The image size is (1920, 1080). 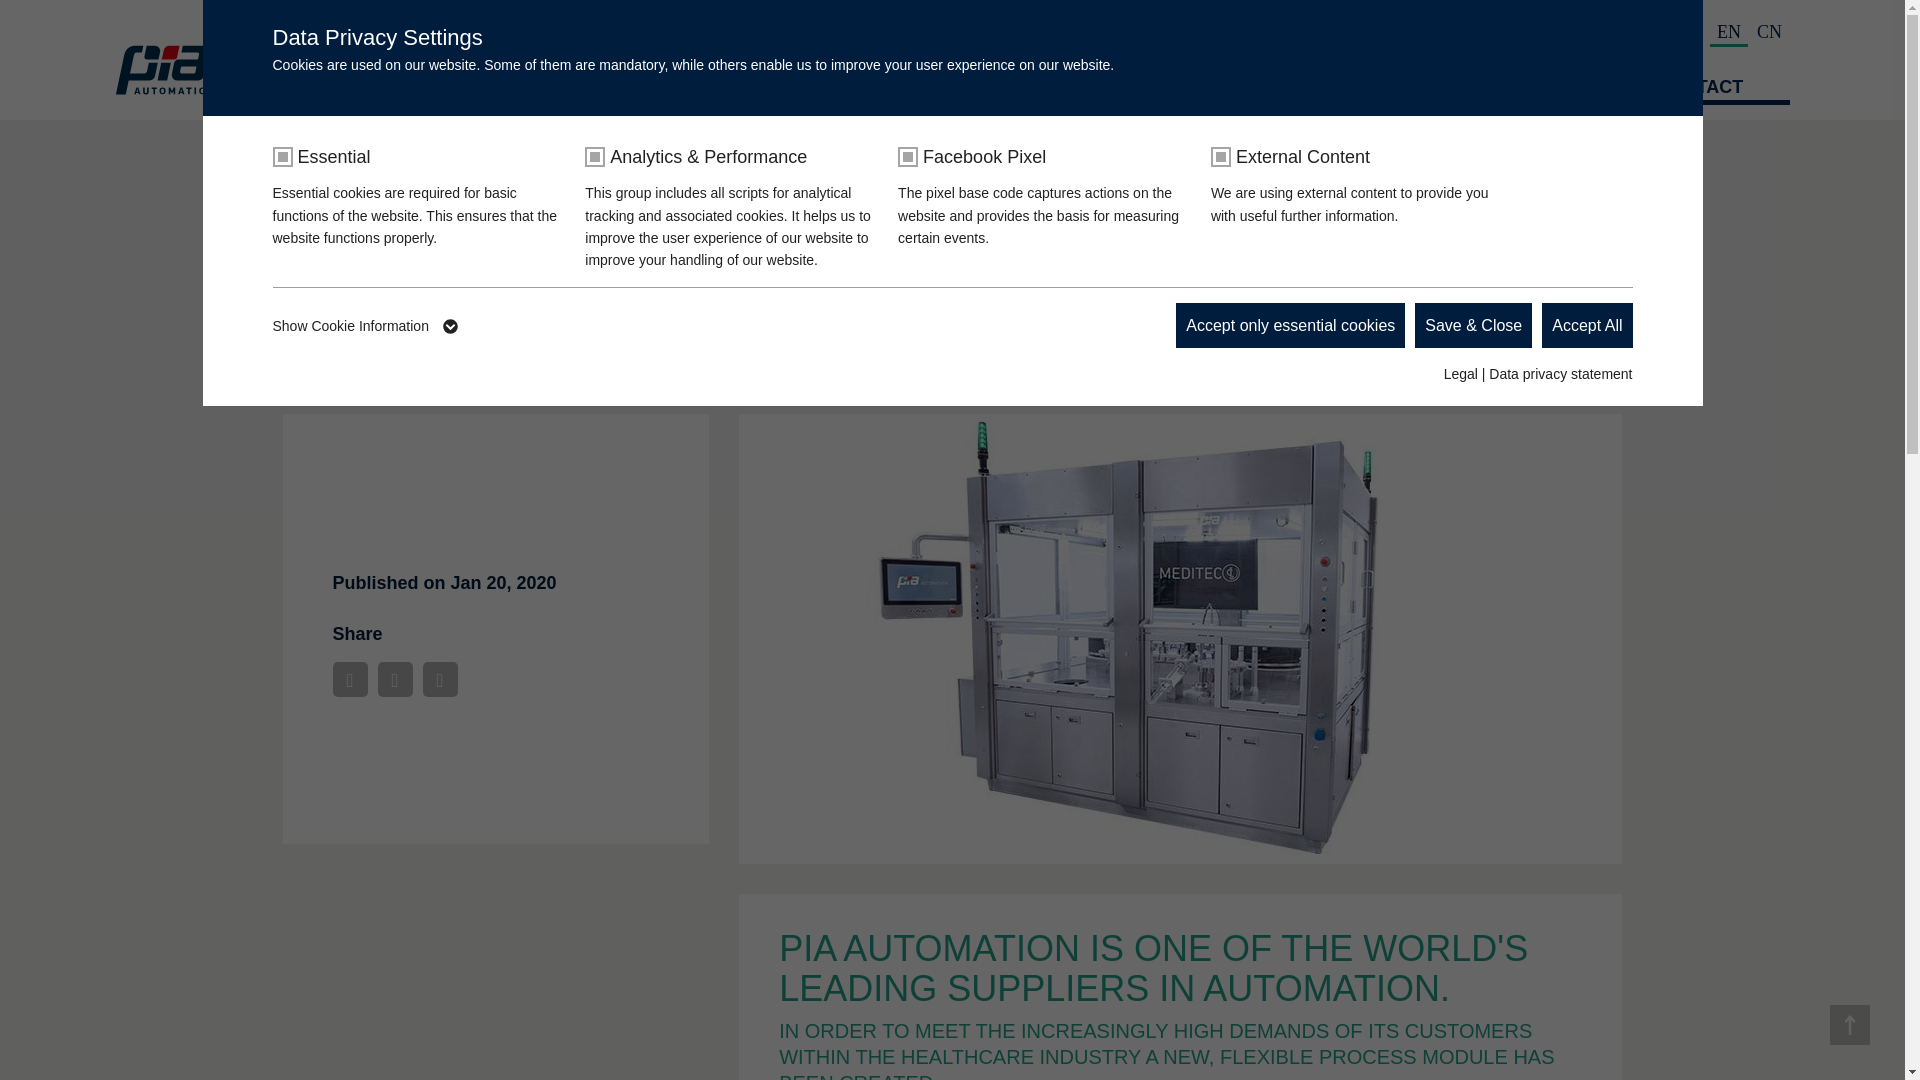 What do you see at coordinates (1688, 32) in the screenshot?
I see `DE` at bounding box center [1688, 32].